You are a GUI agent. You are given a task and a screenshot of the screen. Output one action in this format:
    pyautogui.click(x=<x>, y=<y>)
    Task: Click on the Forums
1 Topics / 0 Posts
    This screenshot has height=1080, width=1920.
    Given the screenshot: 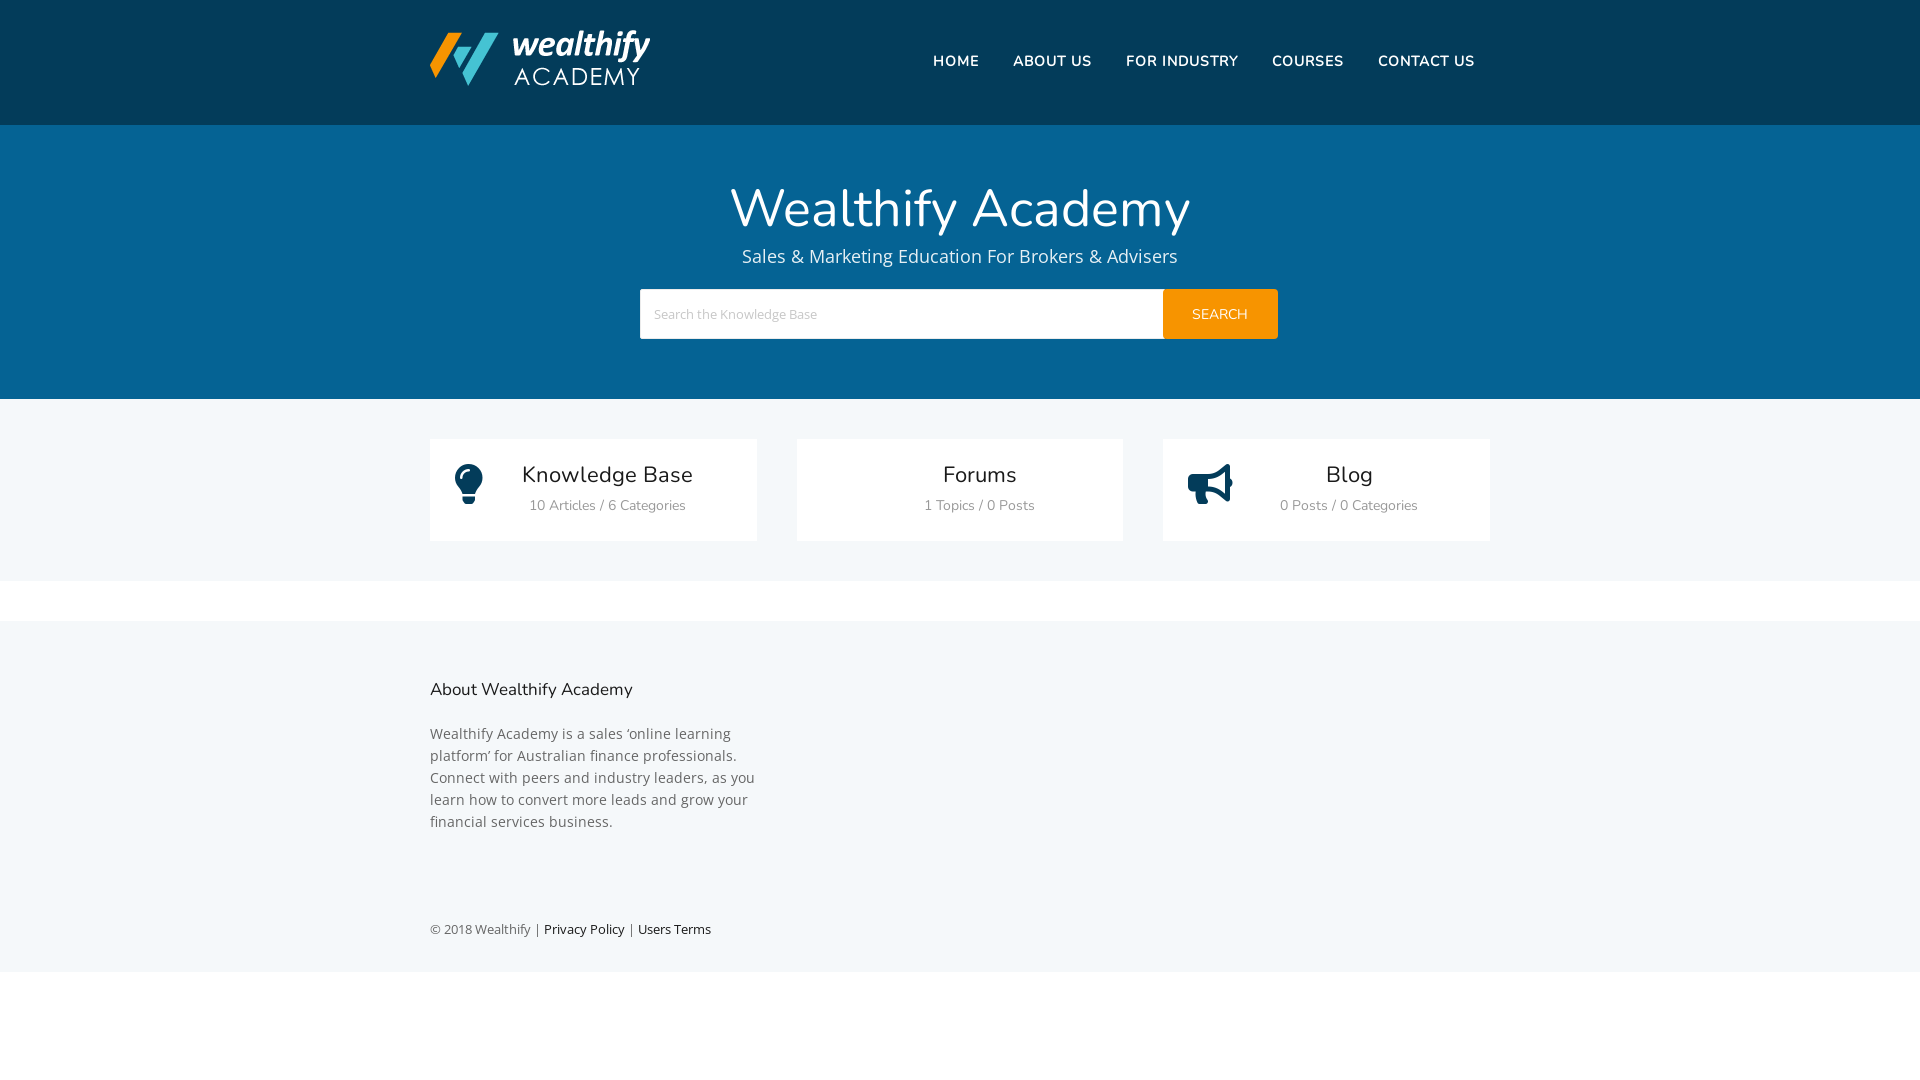 What is the action you would take?
    pyautogui.click(x=960, y=490)
    